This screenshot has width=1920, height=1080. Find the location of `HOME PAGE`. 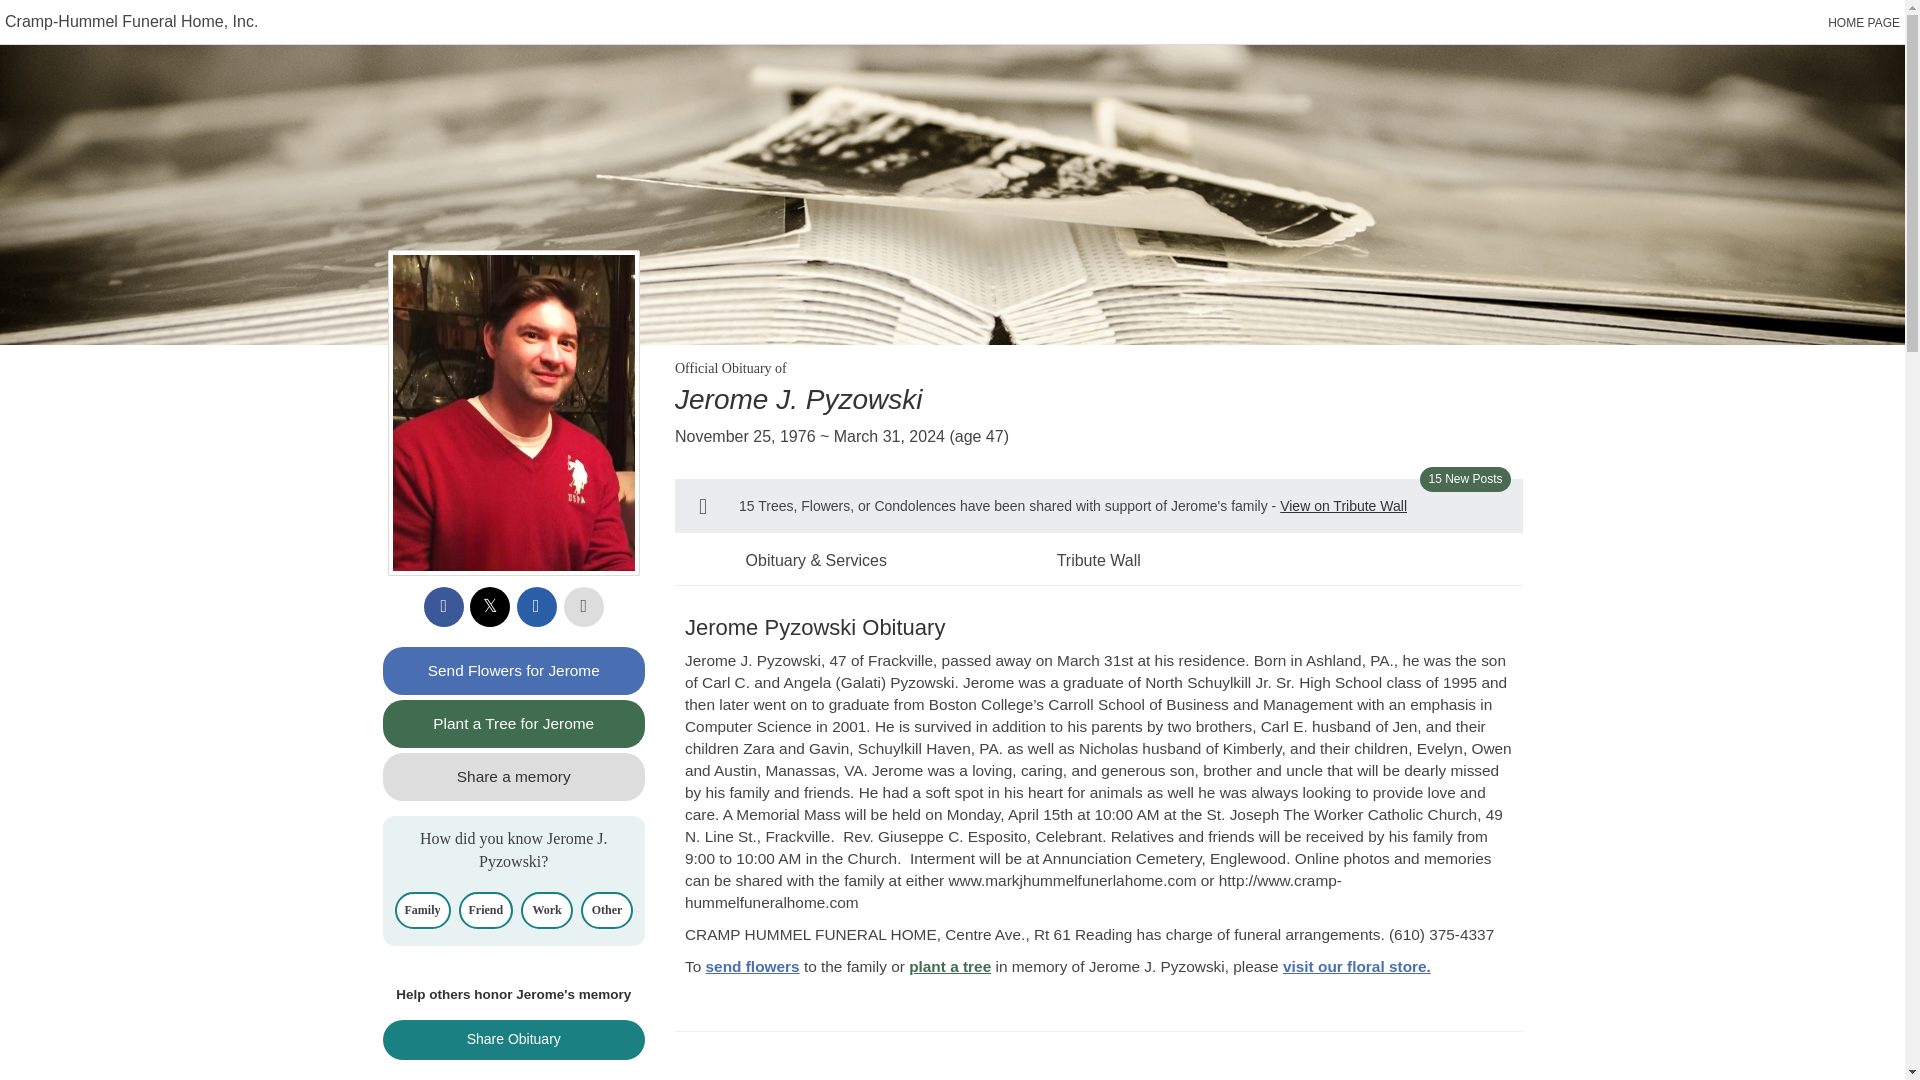

HOME PAGE is located at coordinates (1864, 23).